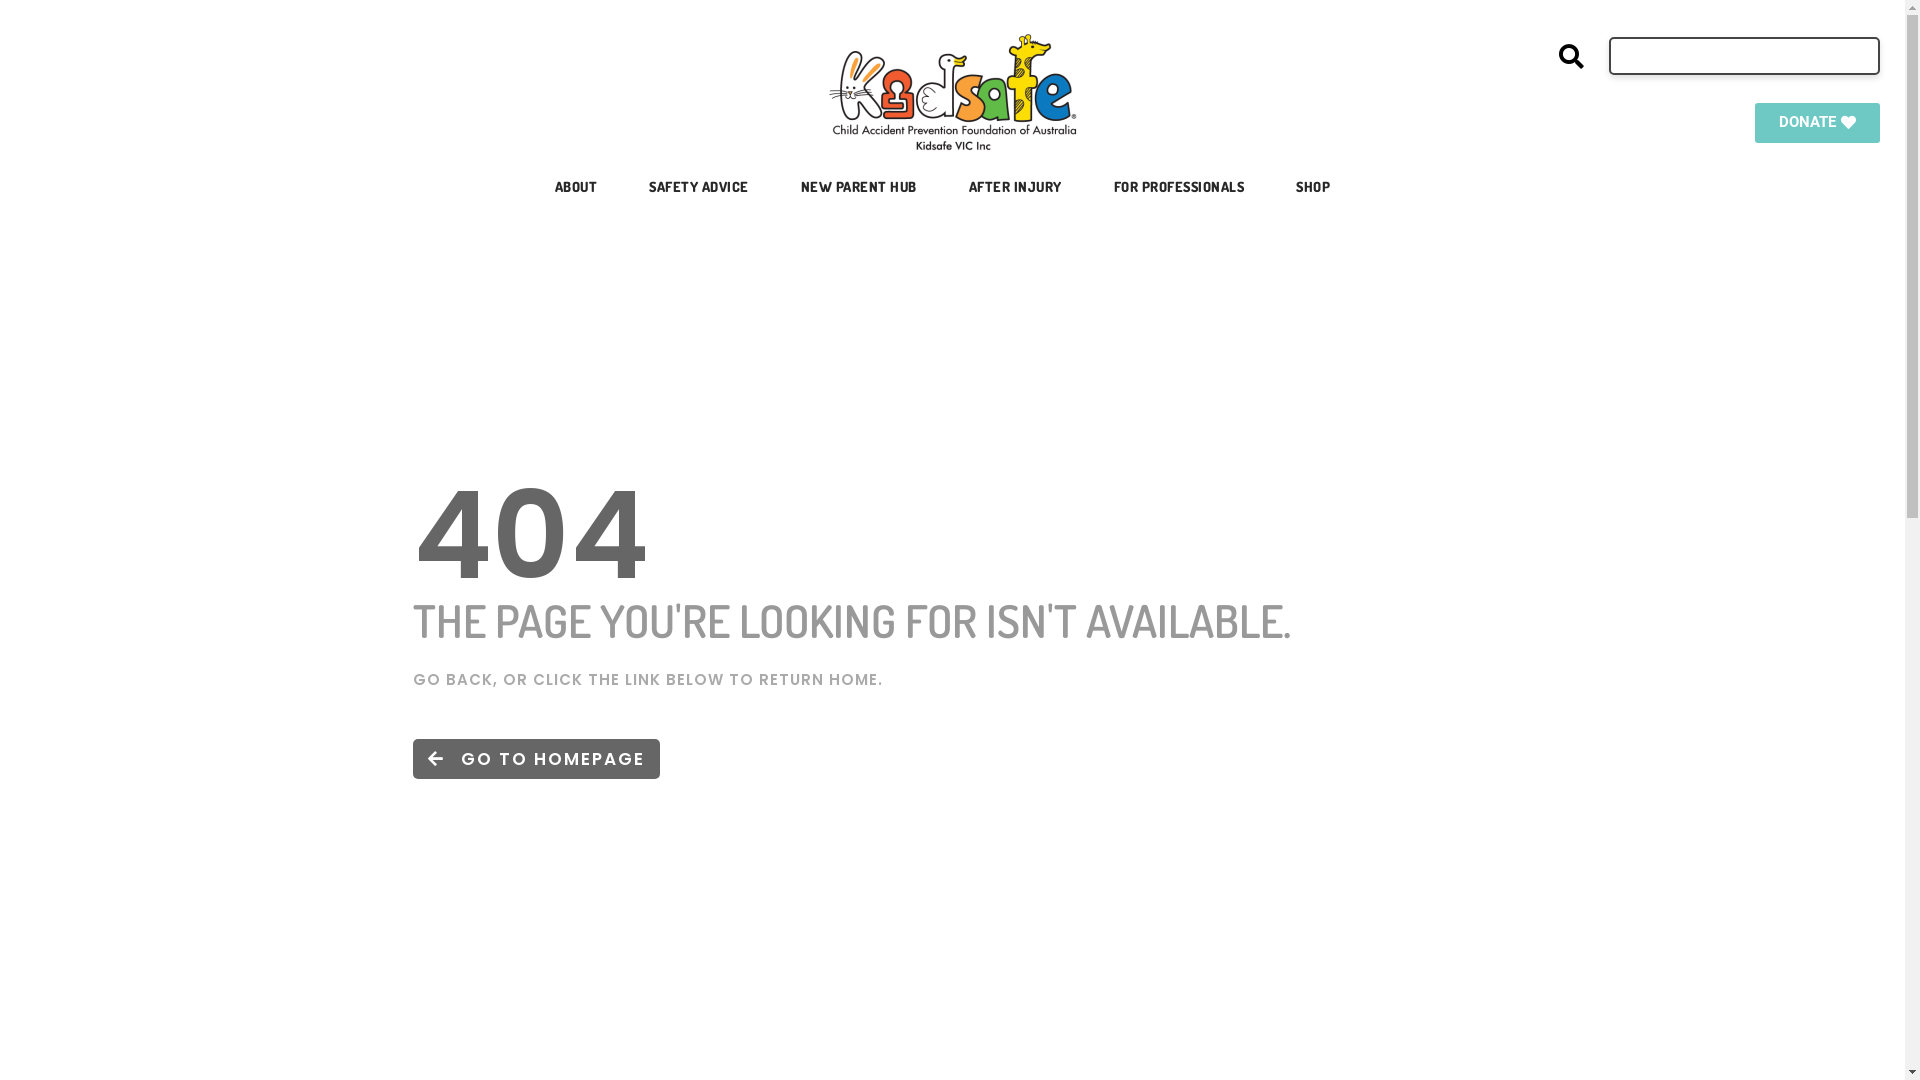  What do you see at coordinates (699, 187) in the screenshot?
I see `SAFETY ADVICE` at bounding box center [699, 187].